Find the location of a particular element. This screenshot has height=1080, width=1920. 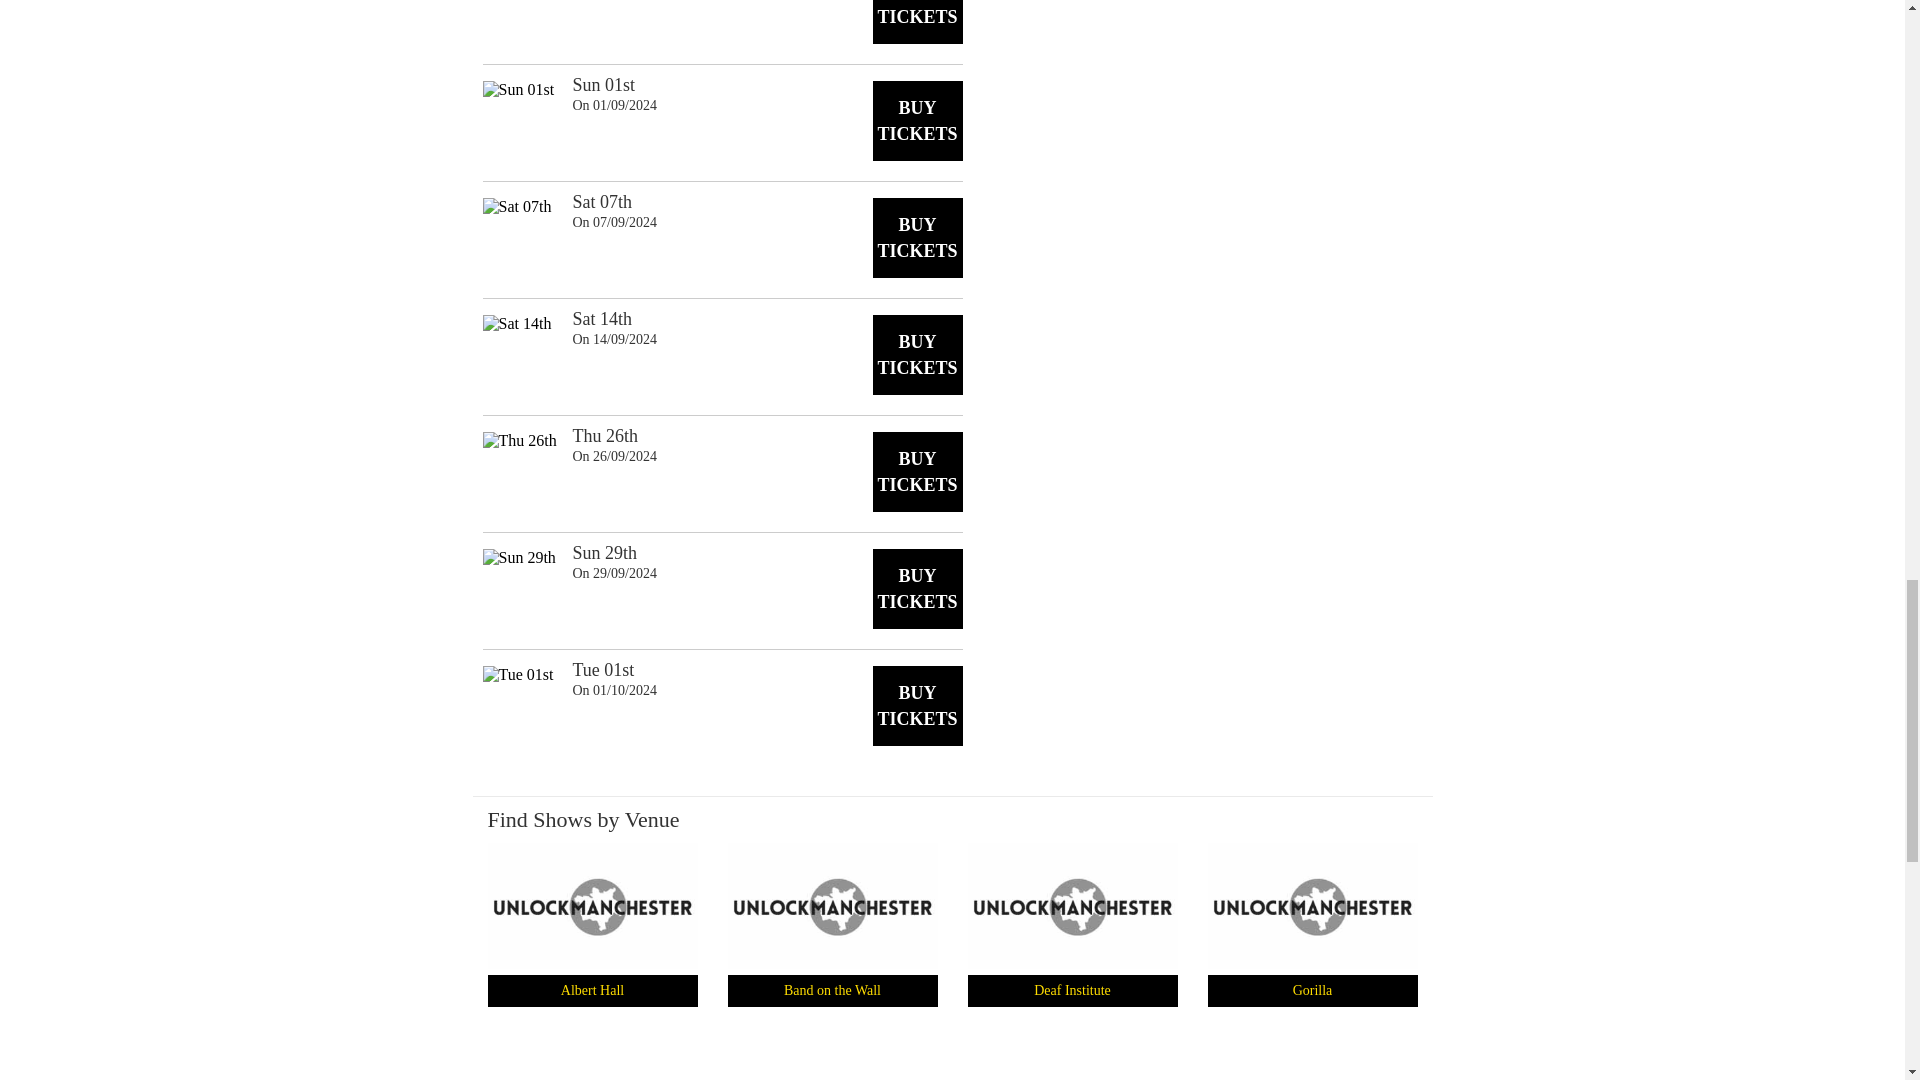

BUY TICKETS is located at coordinates (916, 706).